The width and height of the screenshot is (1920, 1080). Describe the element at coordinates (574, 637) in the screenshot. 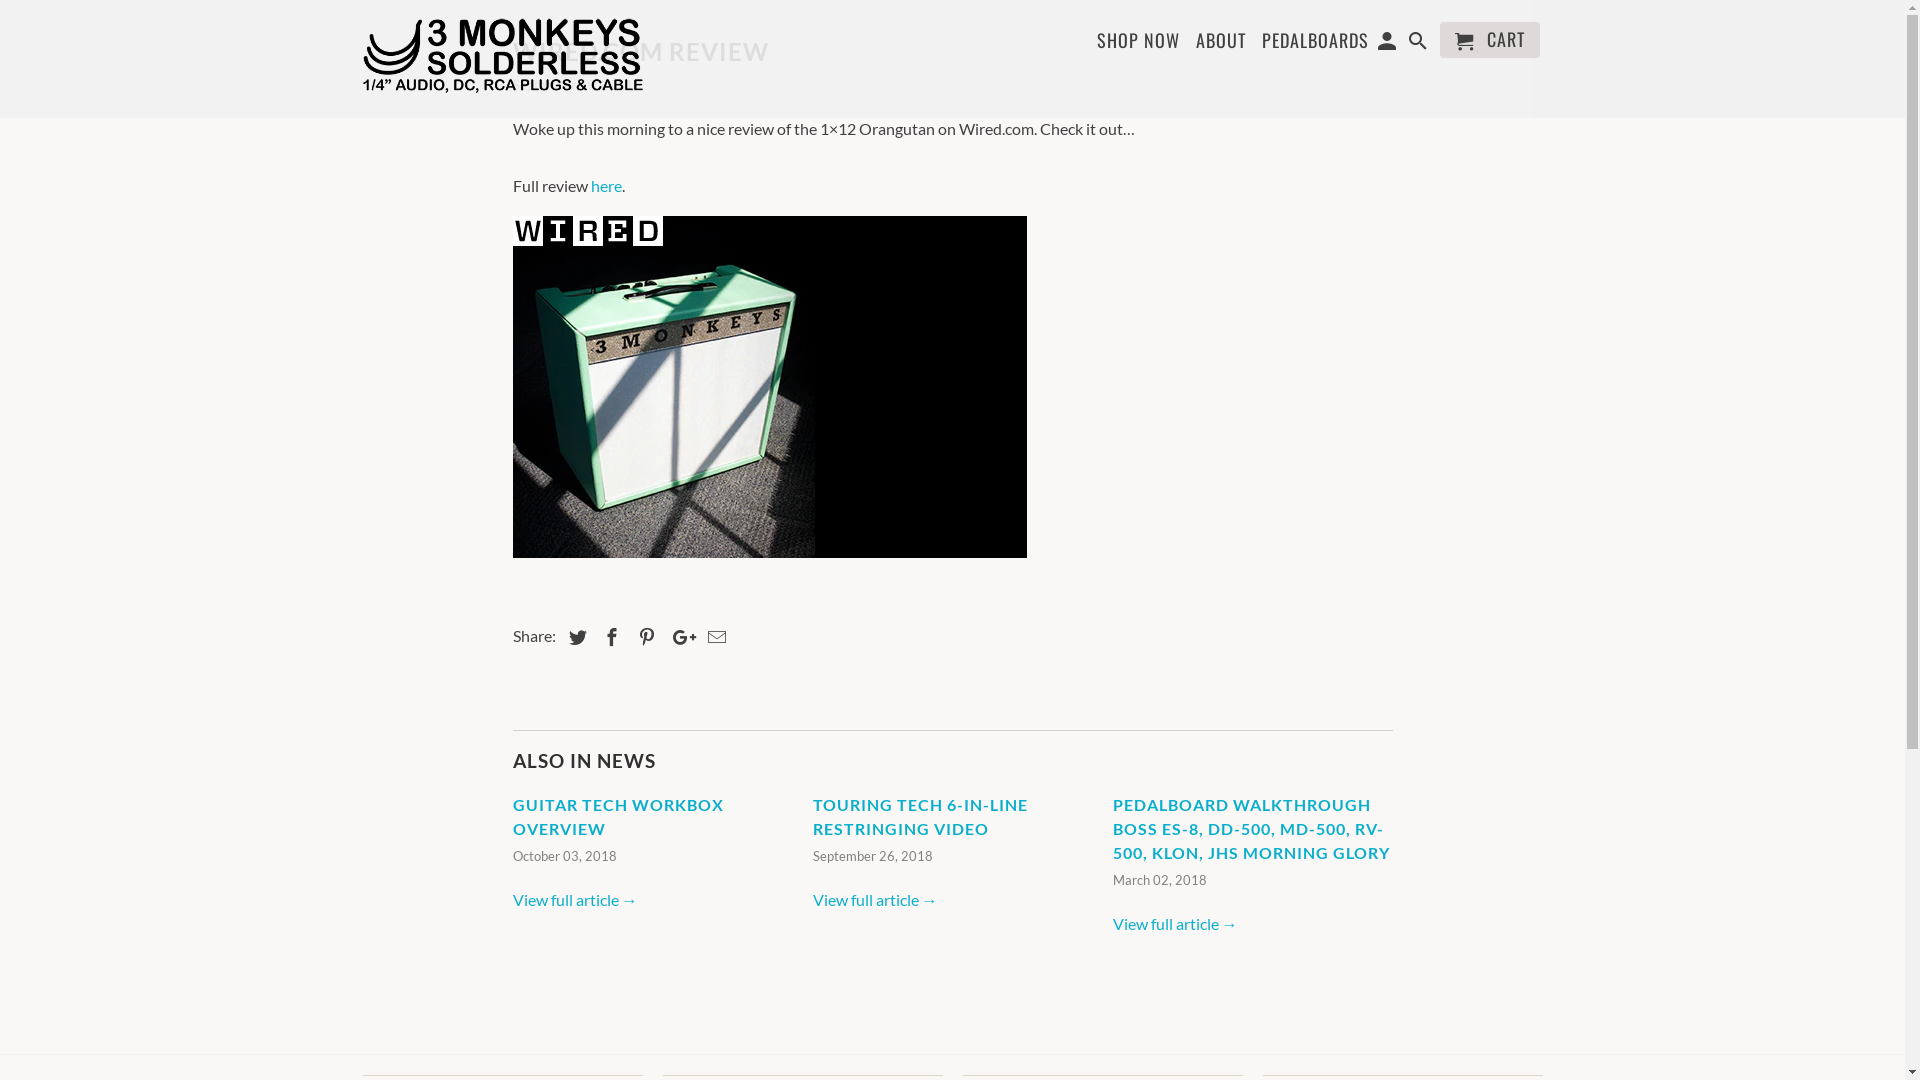

I see `Share this on Twitter` at that location.